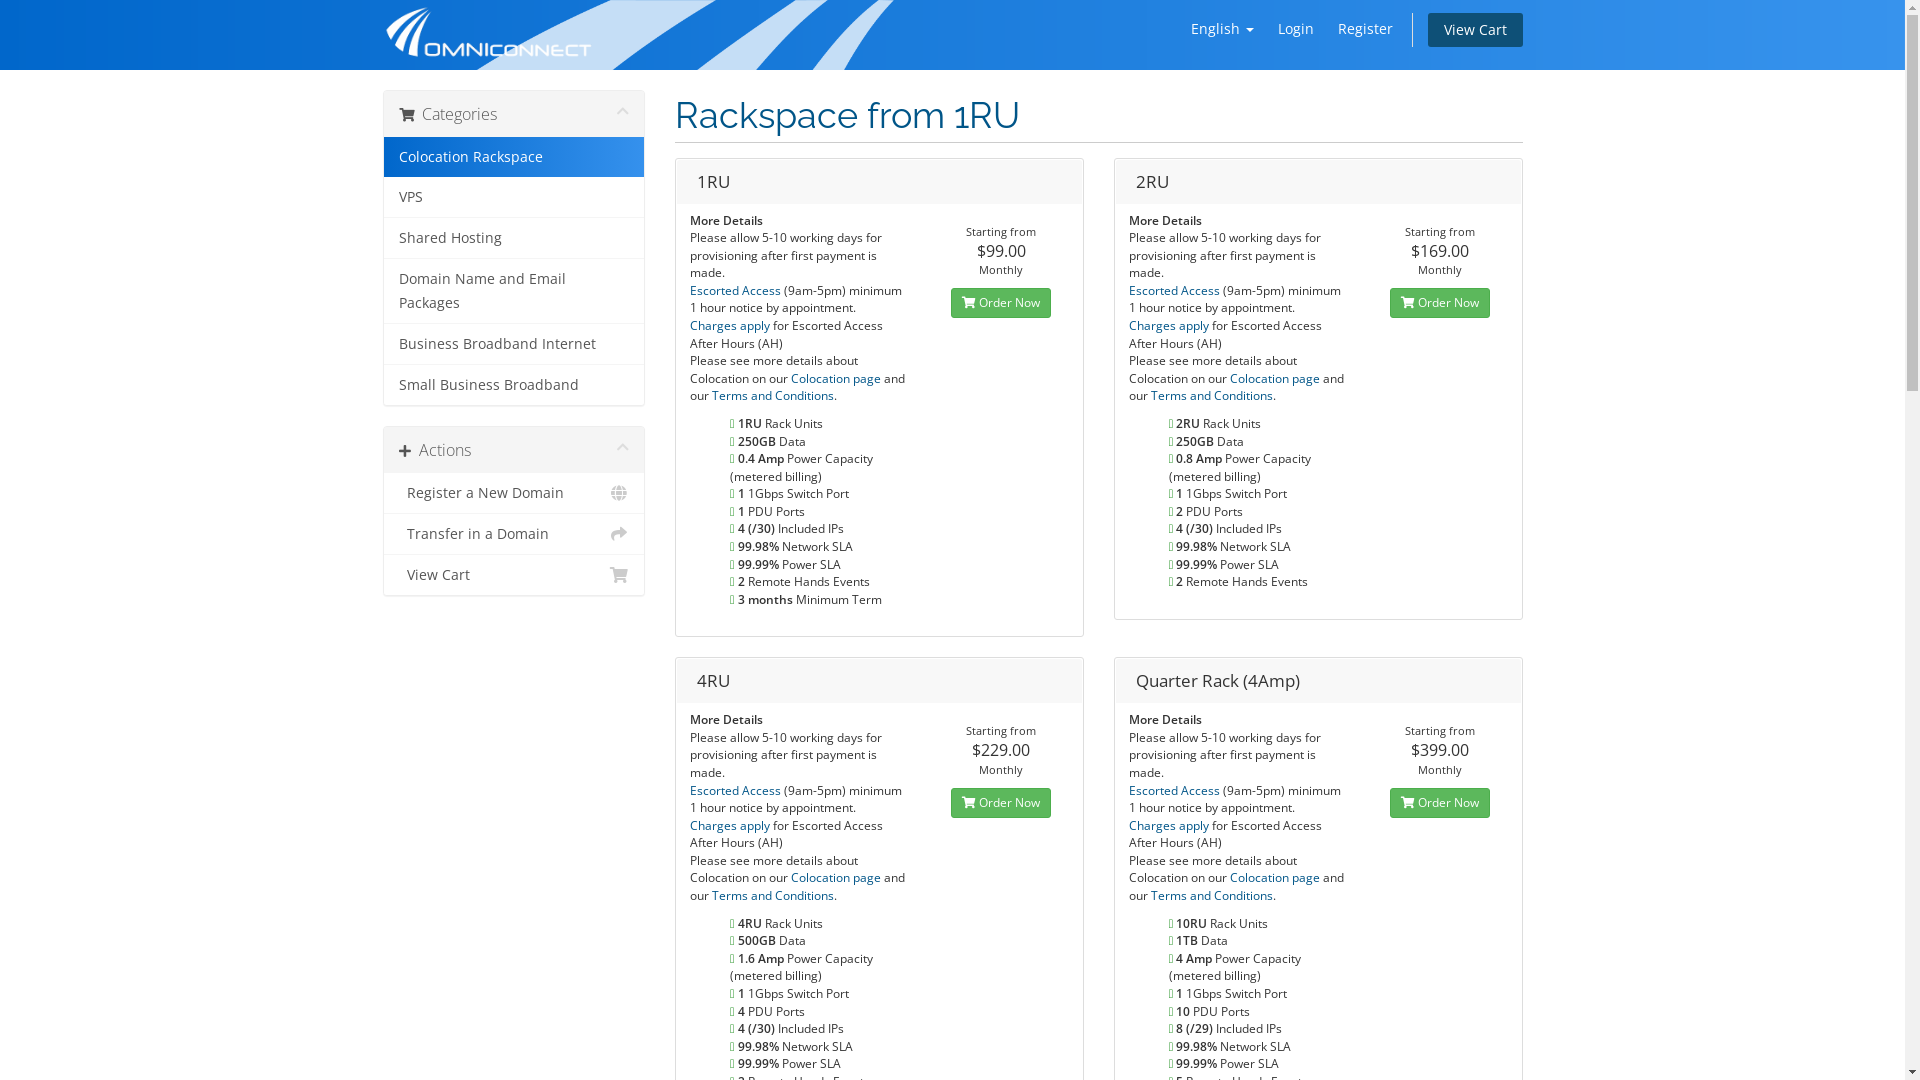  Describe the element at coordinates (514, 292) in the screenshot. I see `Domain Name and Email Packages` at that location.